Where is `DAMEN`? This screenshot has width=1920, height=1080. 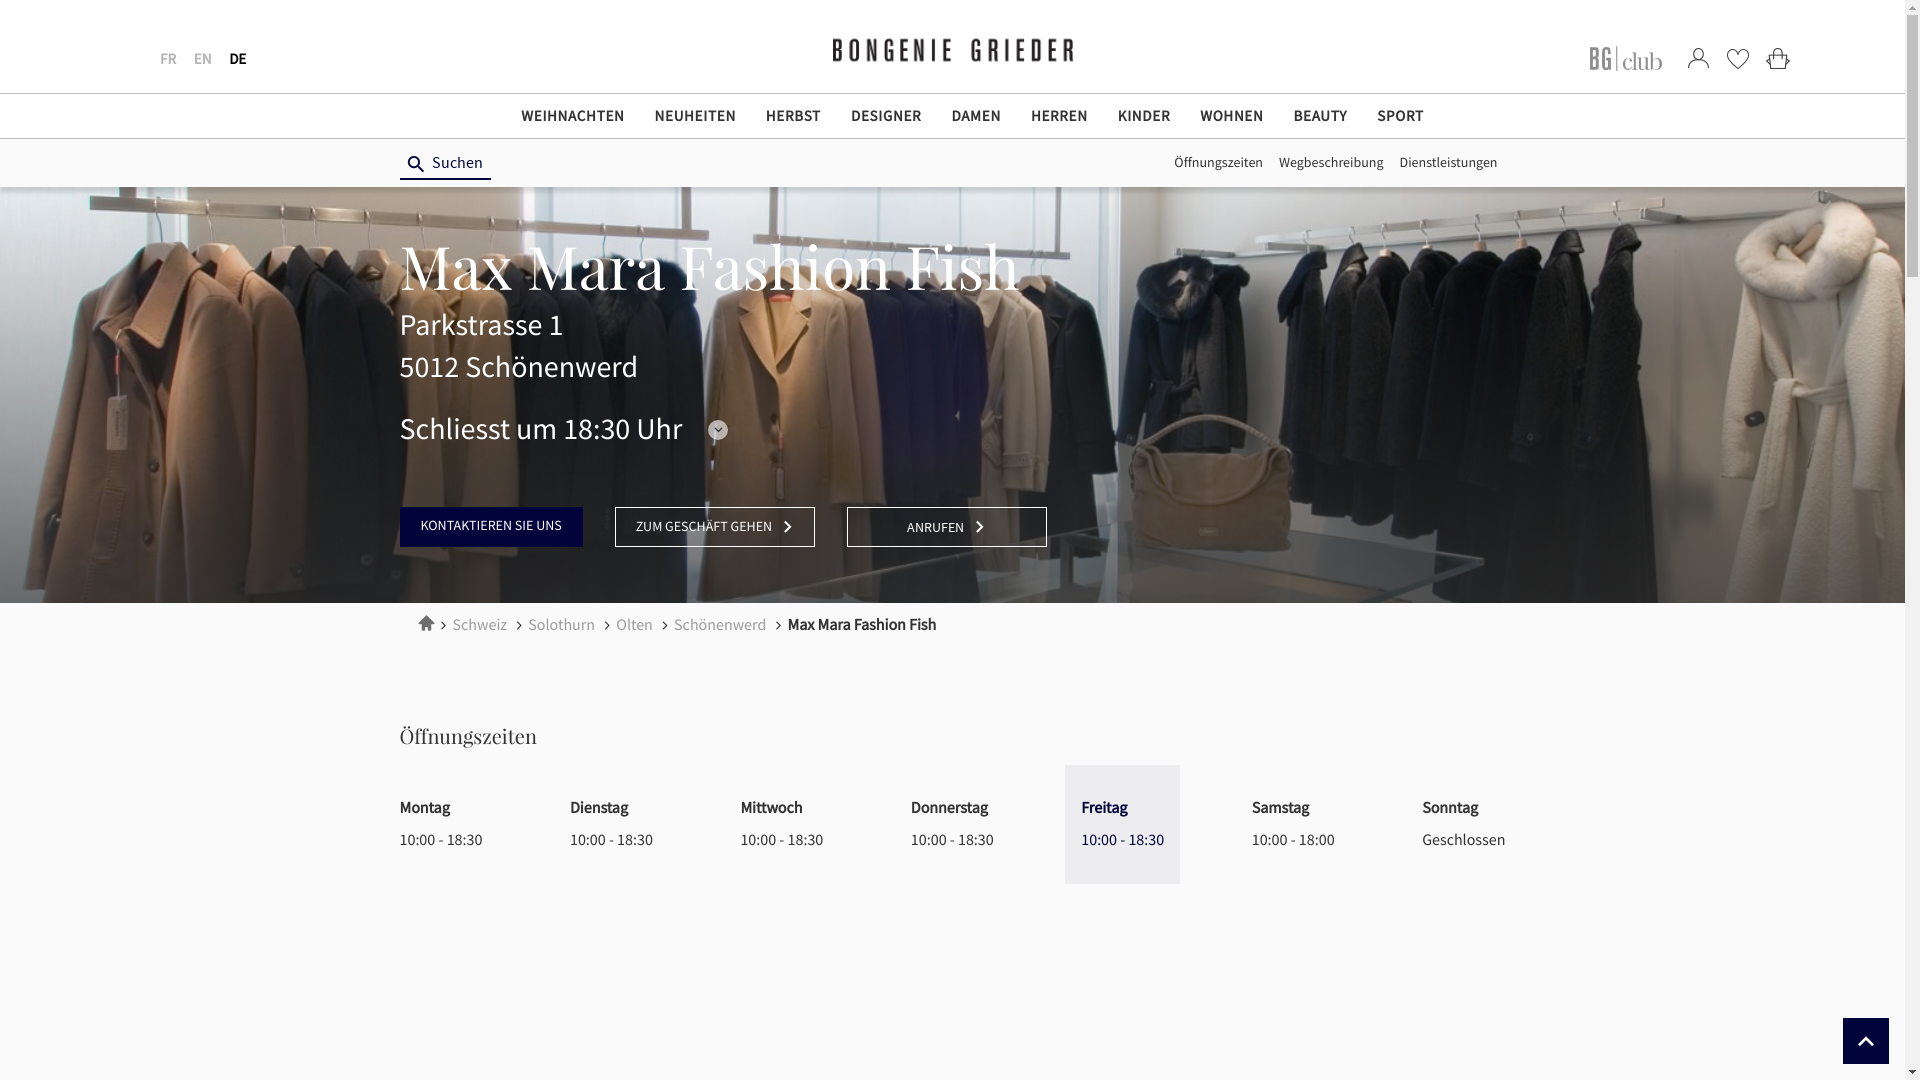
DAMEN is located at coordinates (976, 116).